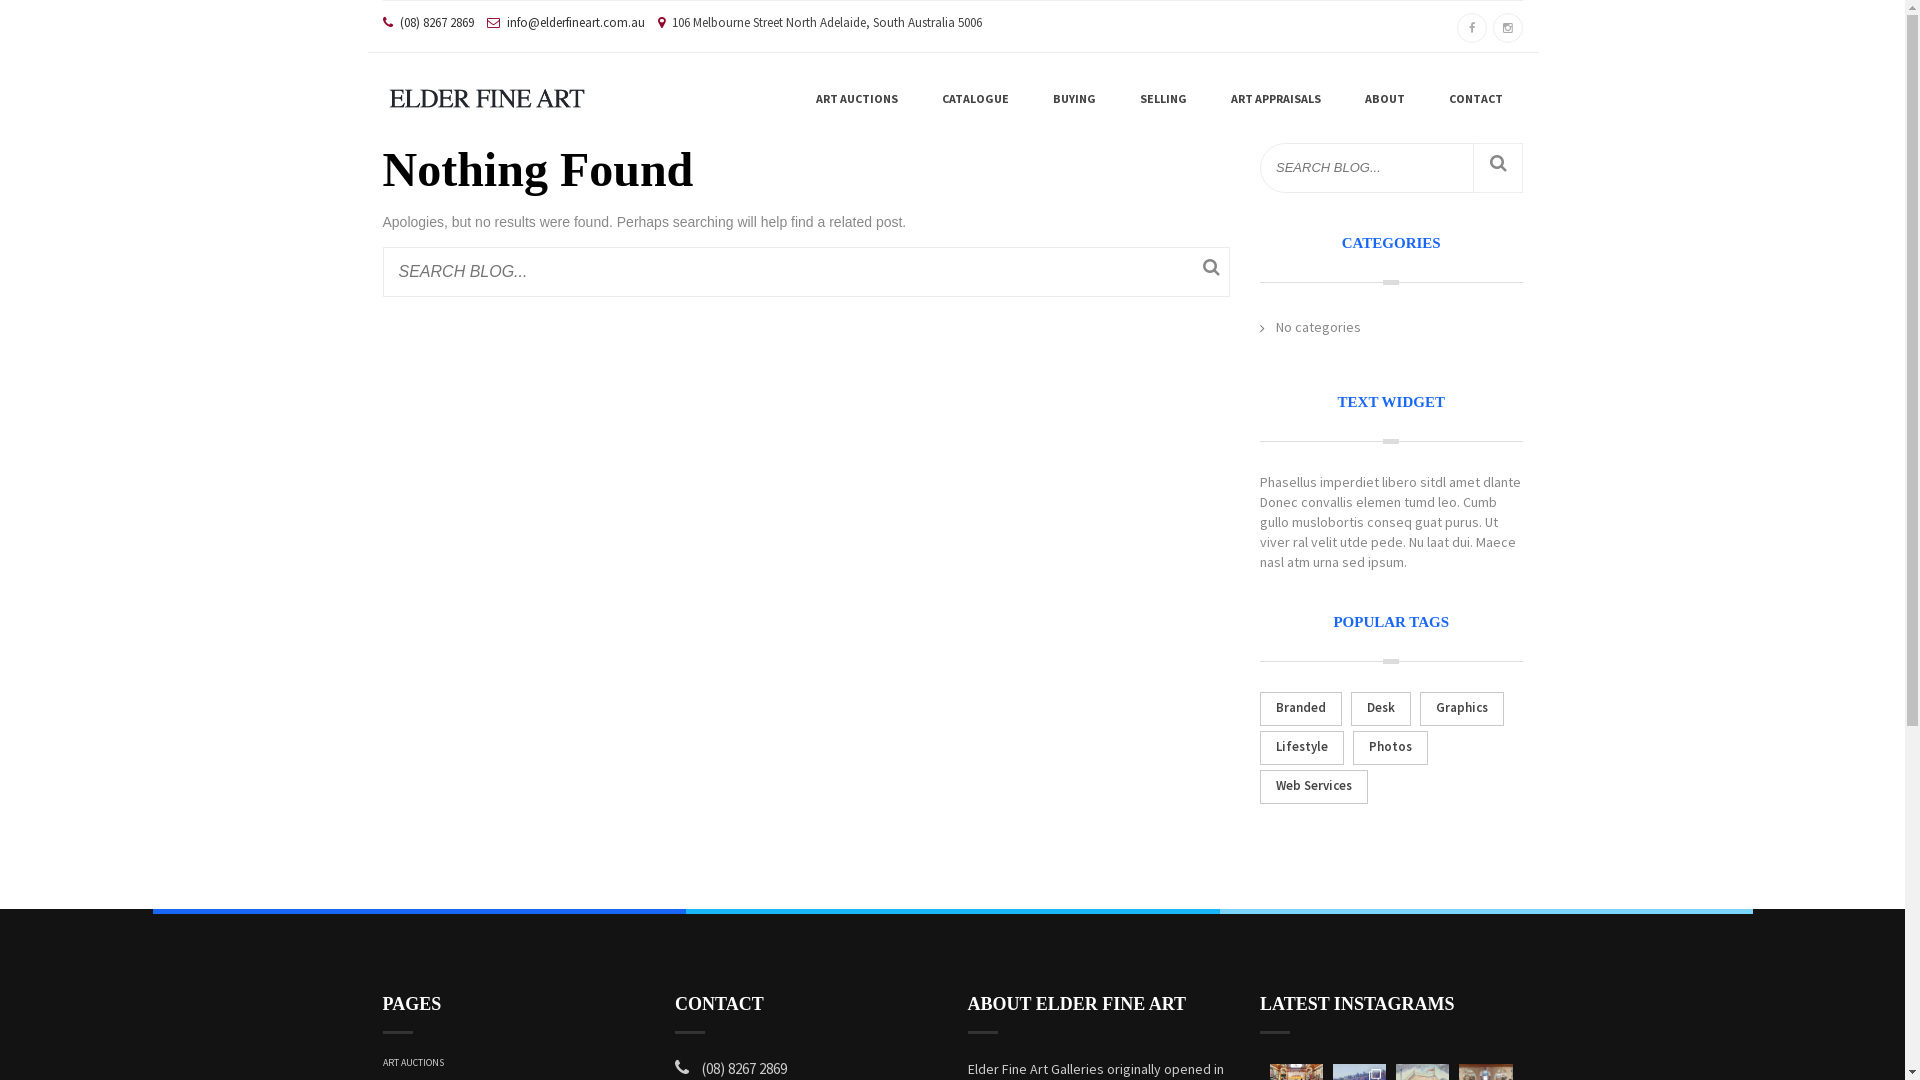 This screenshot has width=1920, height=1080. I want to click on Search, so click(1212, 272).